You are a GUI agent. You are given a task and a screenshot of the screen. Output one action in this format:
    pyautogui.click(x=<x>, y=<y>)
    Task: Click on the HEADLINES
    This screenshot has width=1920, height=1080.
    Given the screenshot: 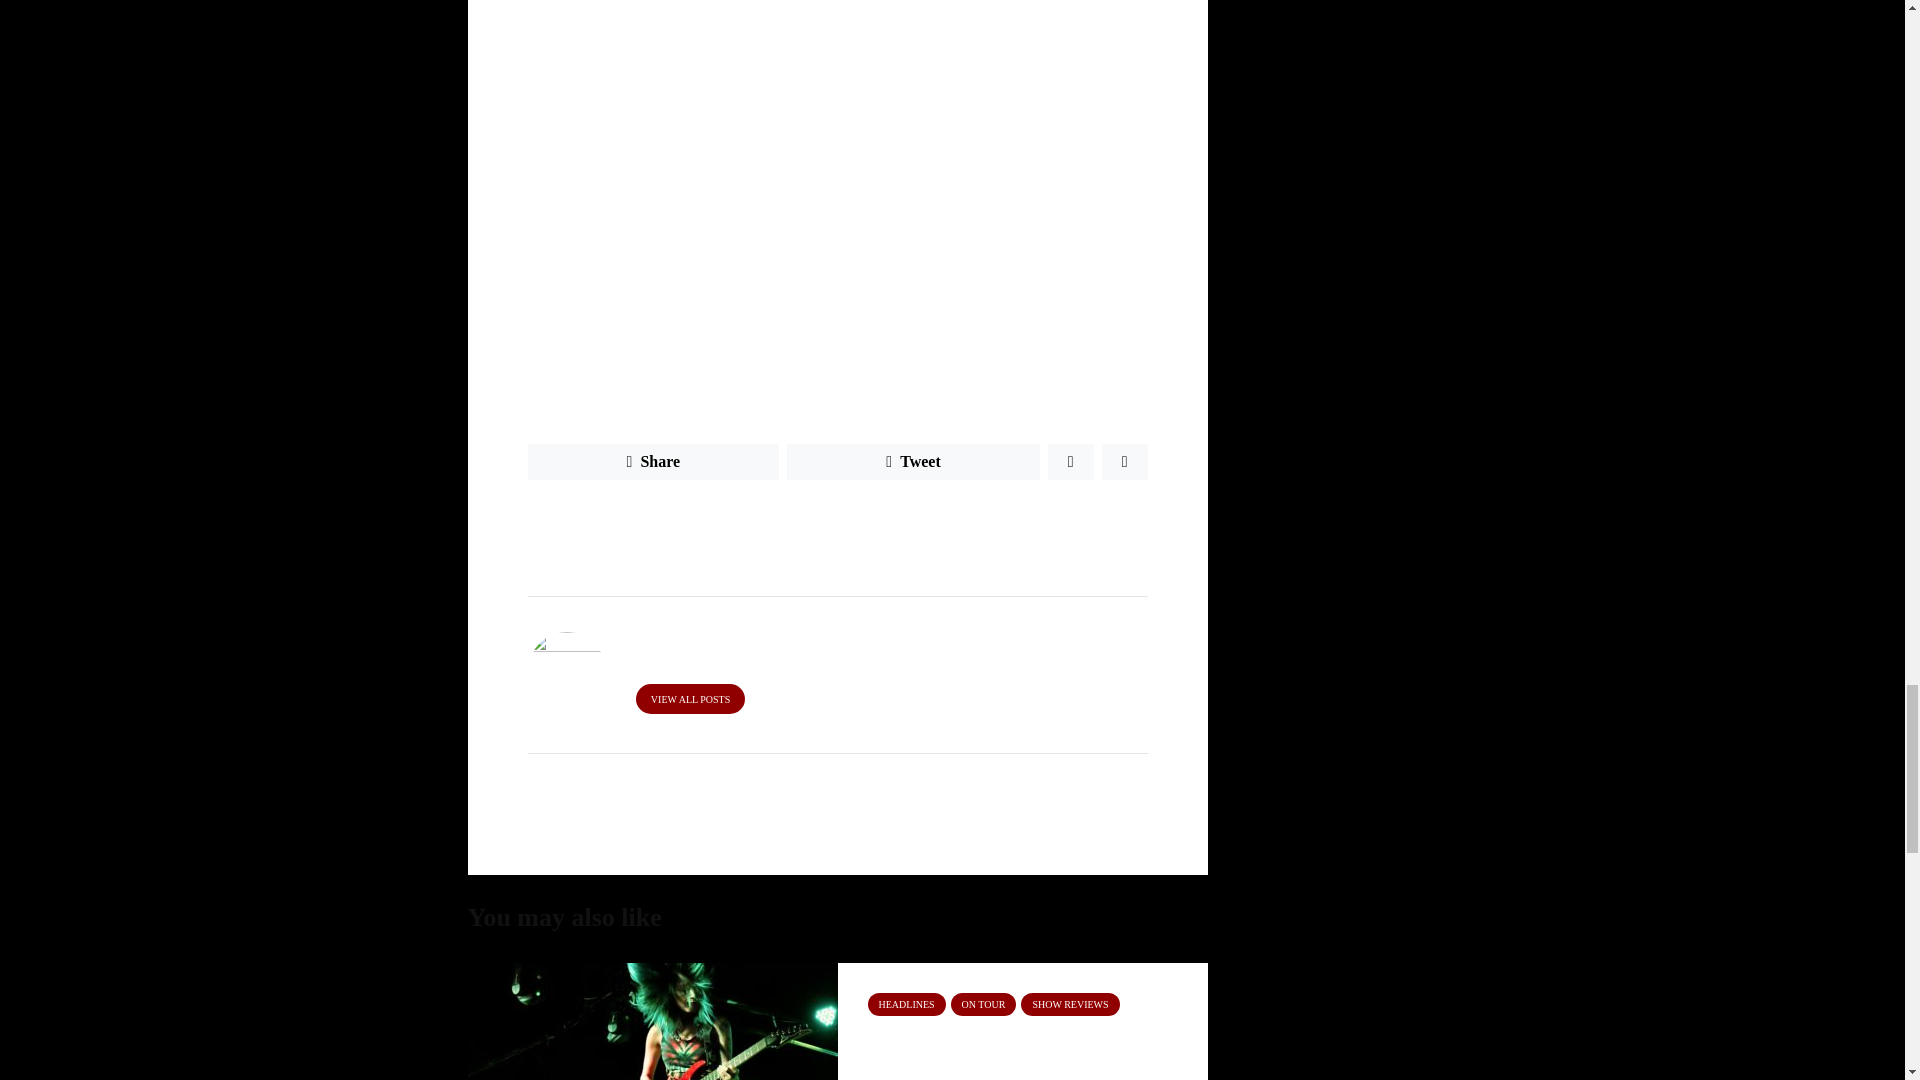 What is the action you would take?
    pyautogui.click(x=906, y=1004)
    